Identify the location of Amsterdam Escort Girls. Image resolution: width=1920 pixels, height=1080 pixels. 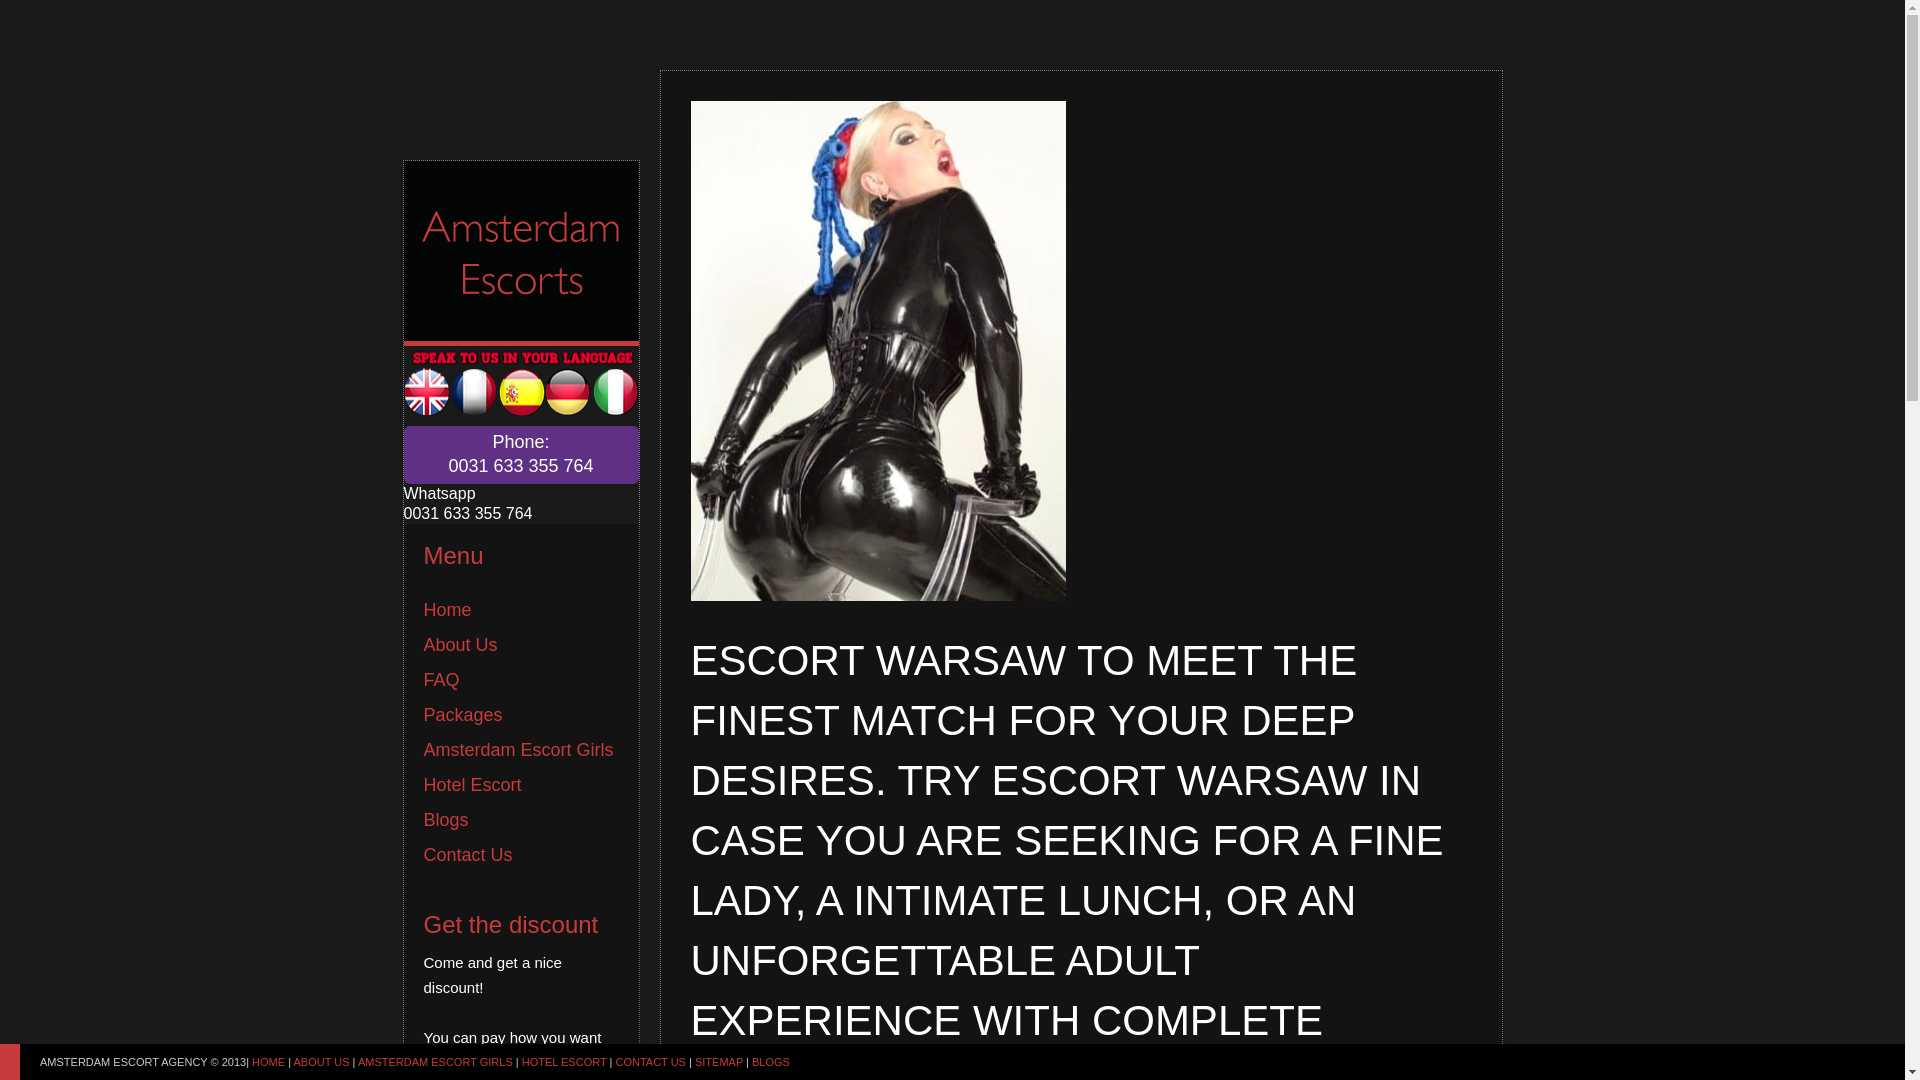
(519, 750).